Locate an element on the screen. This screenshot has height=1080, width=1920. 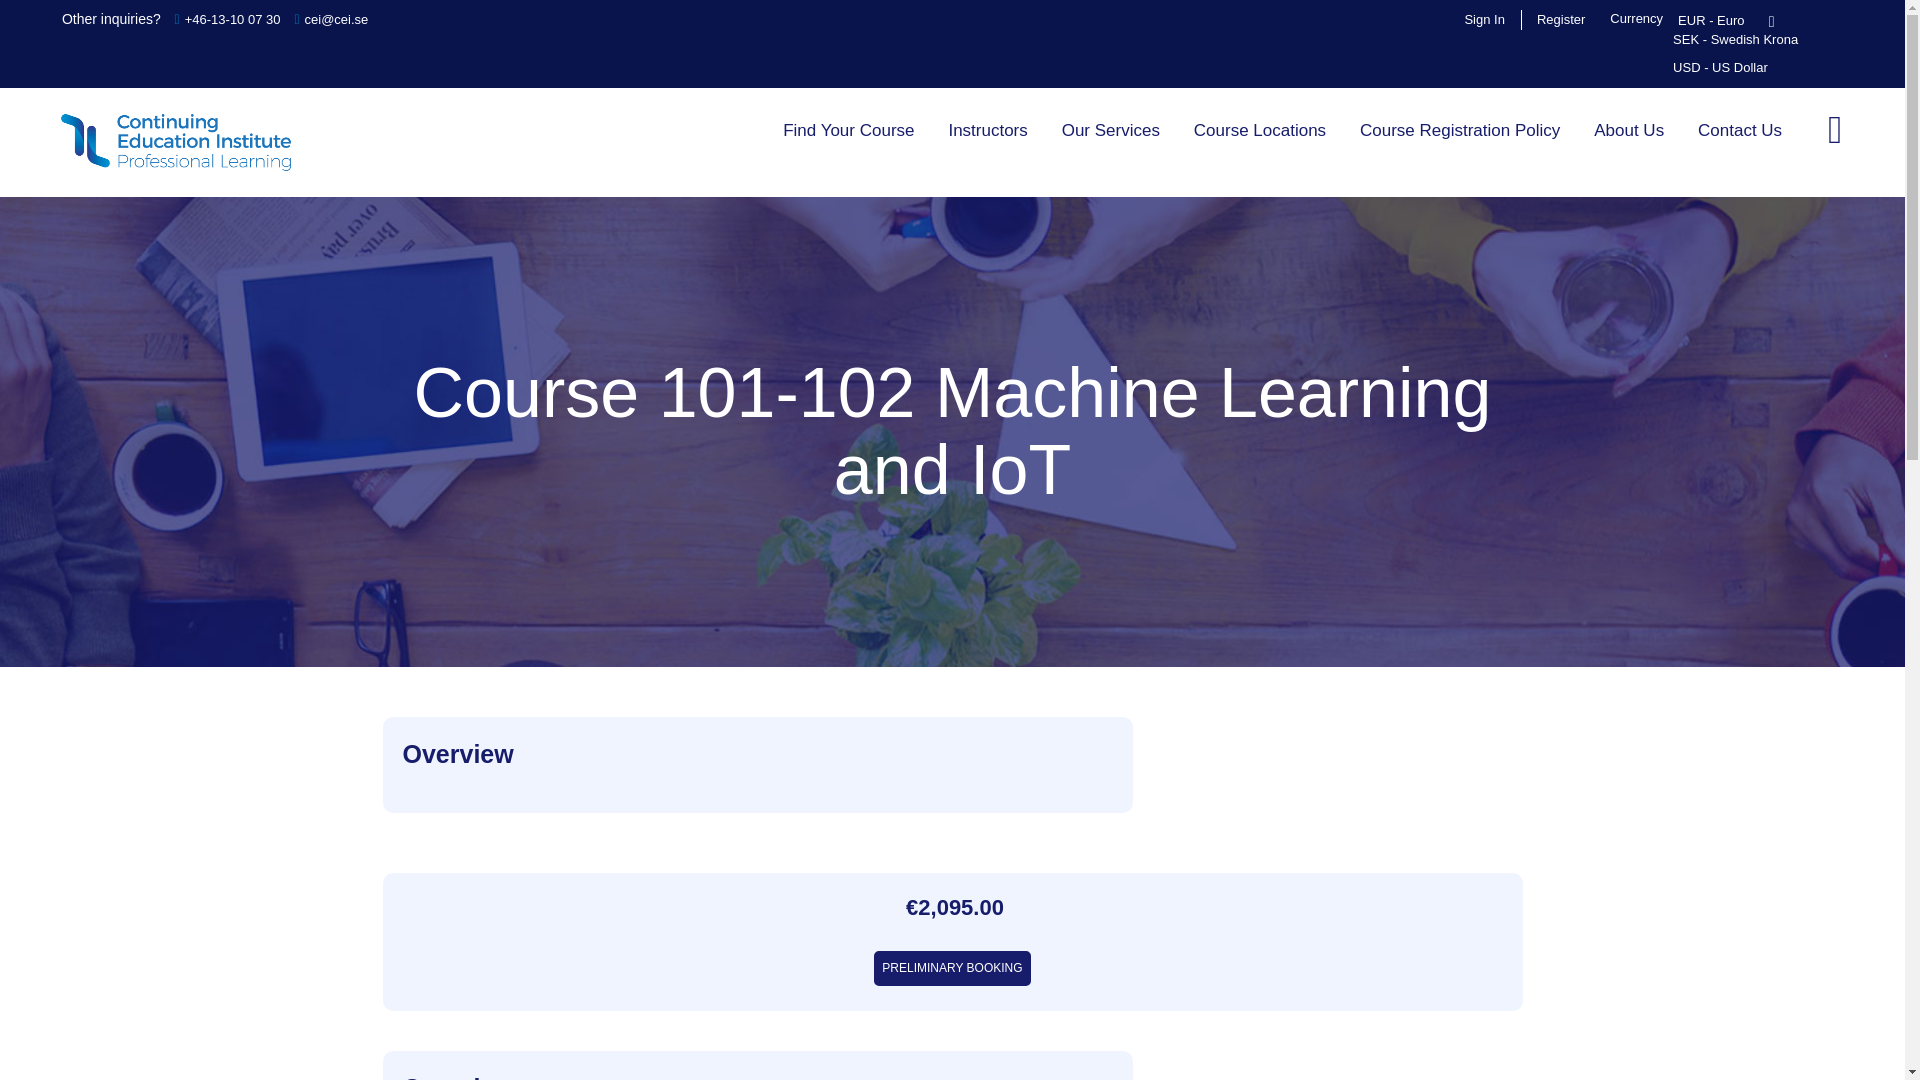
My Cart is located at coordinates (1834, 128).